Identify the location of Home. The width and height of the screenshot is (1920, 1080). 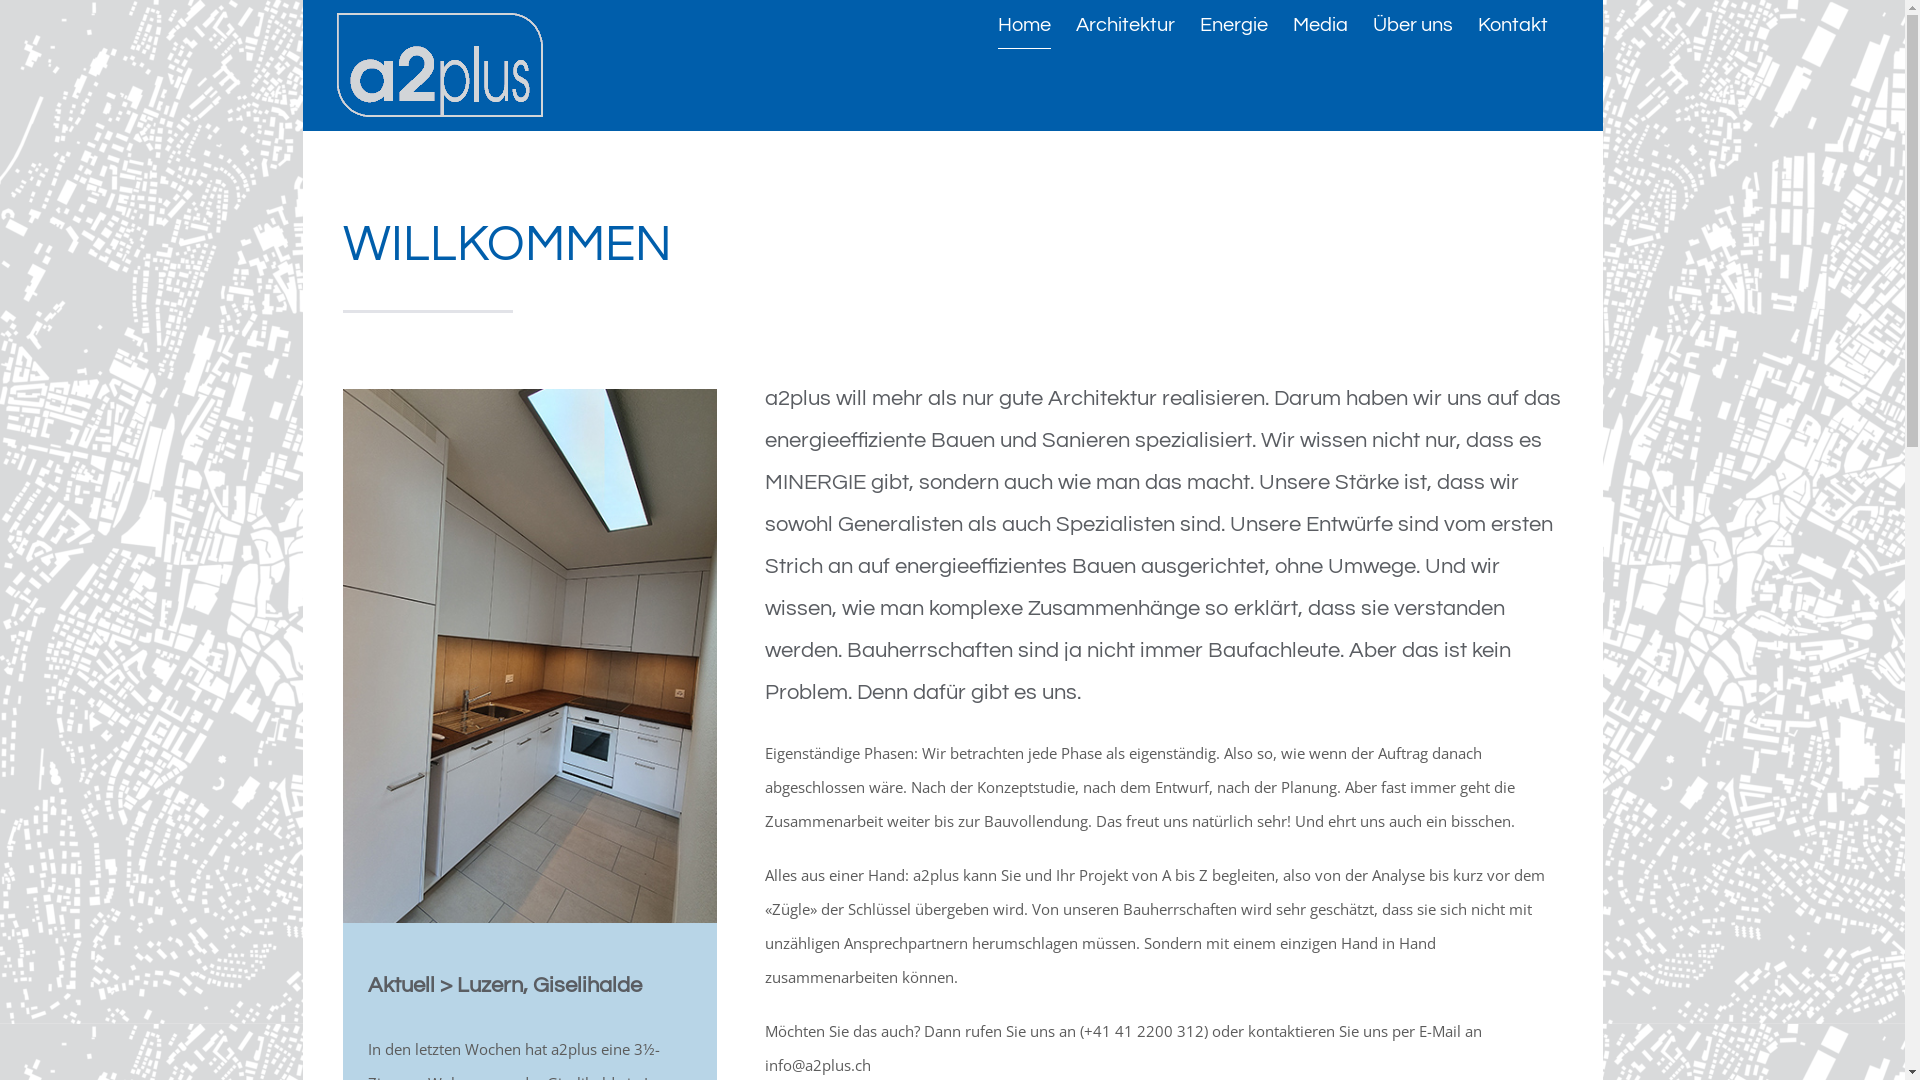
(1024, 25).